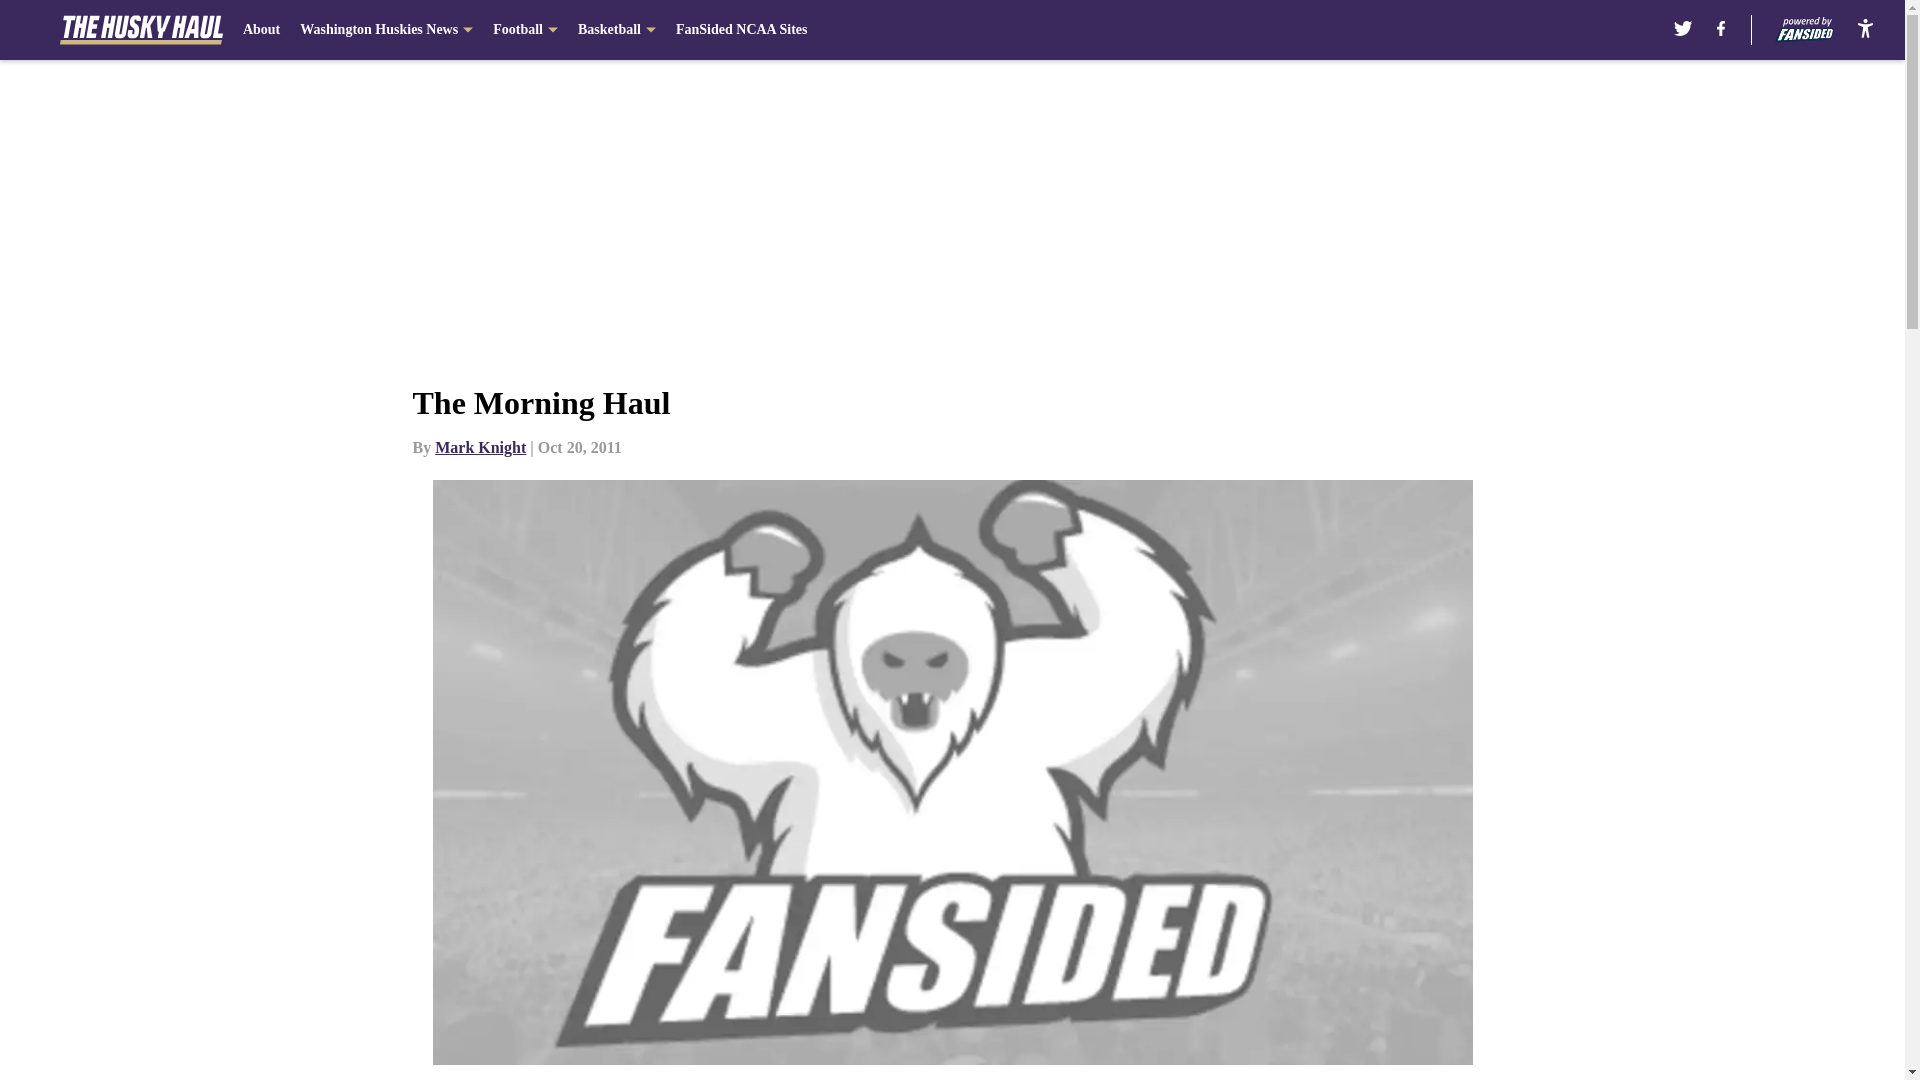 The image size is (1920, 1080). What do you see at coordinates (262, 30) in the screenshot?
I see `About` at bounding box center [262, 30].